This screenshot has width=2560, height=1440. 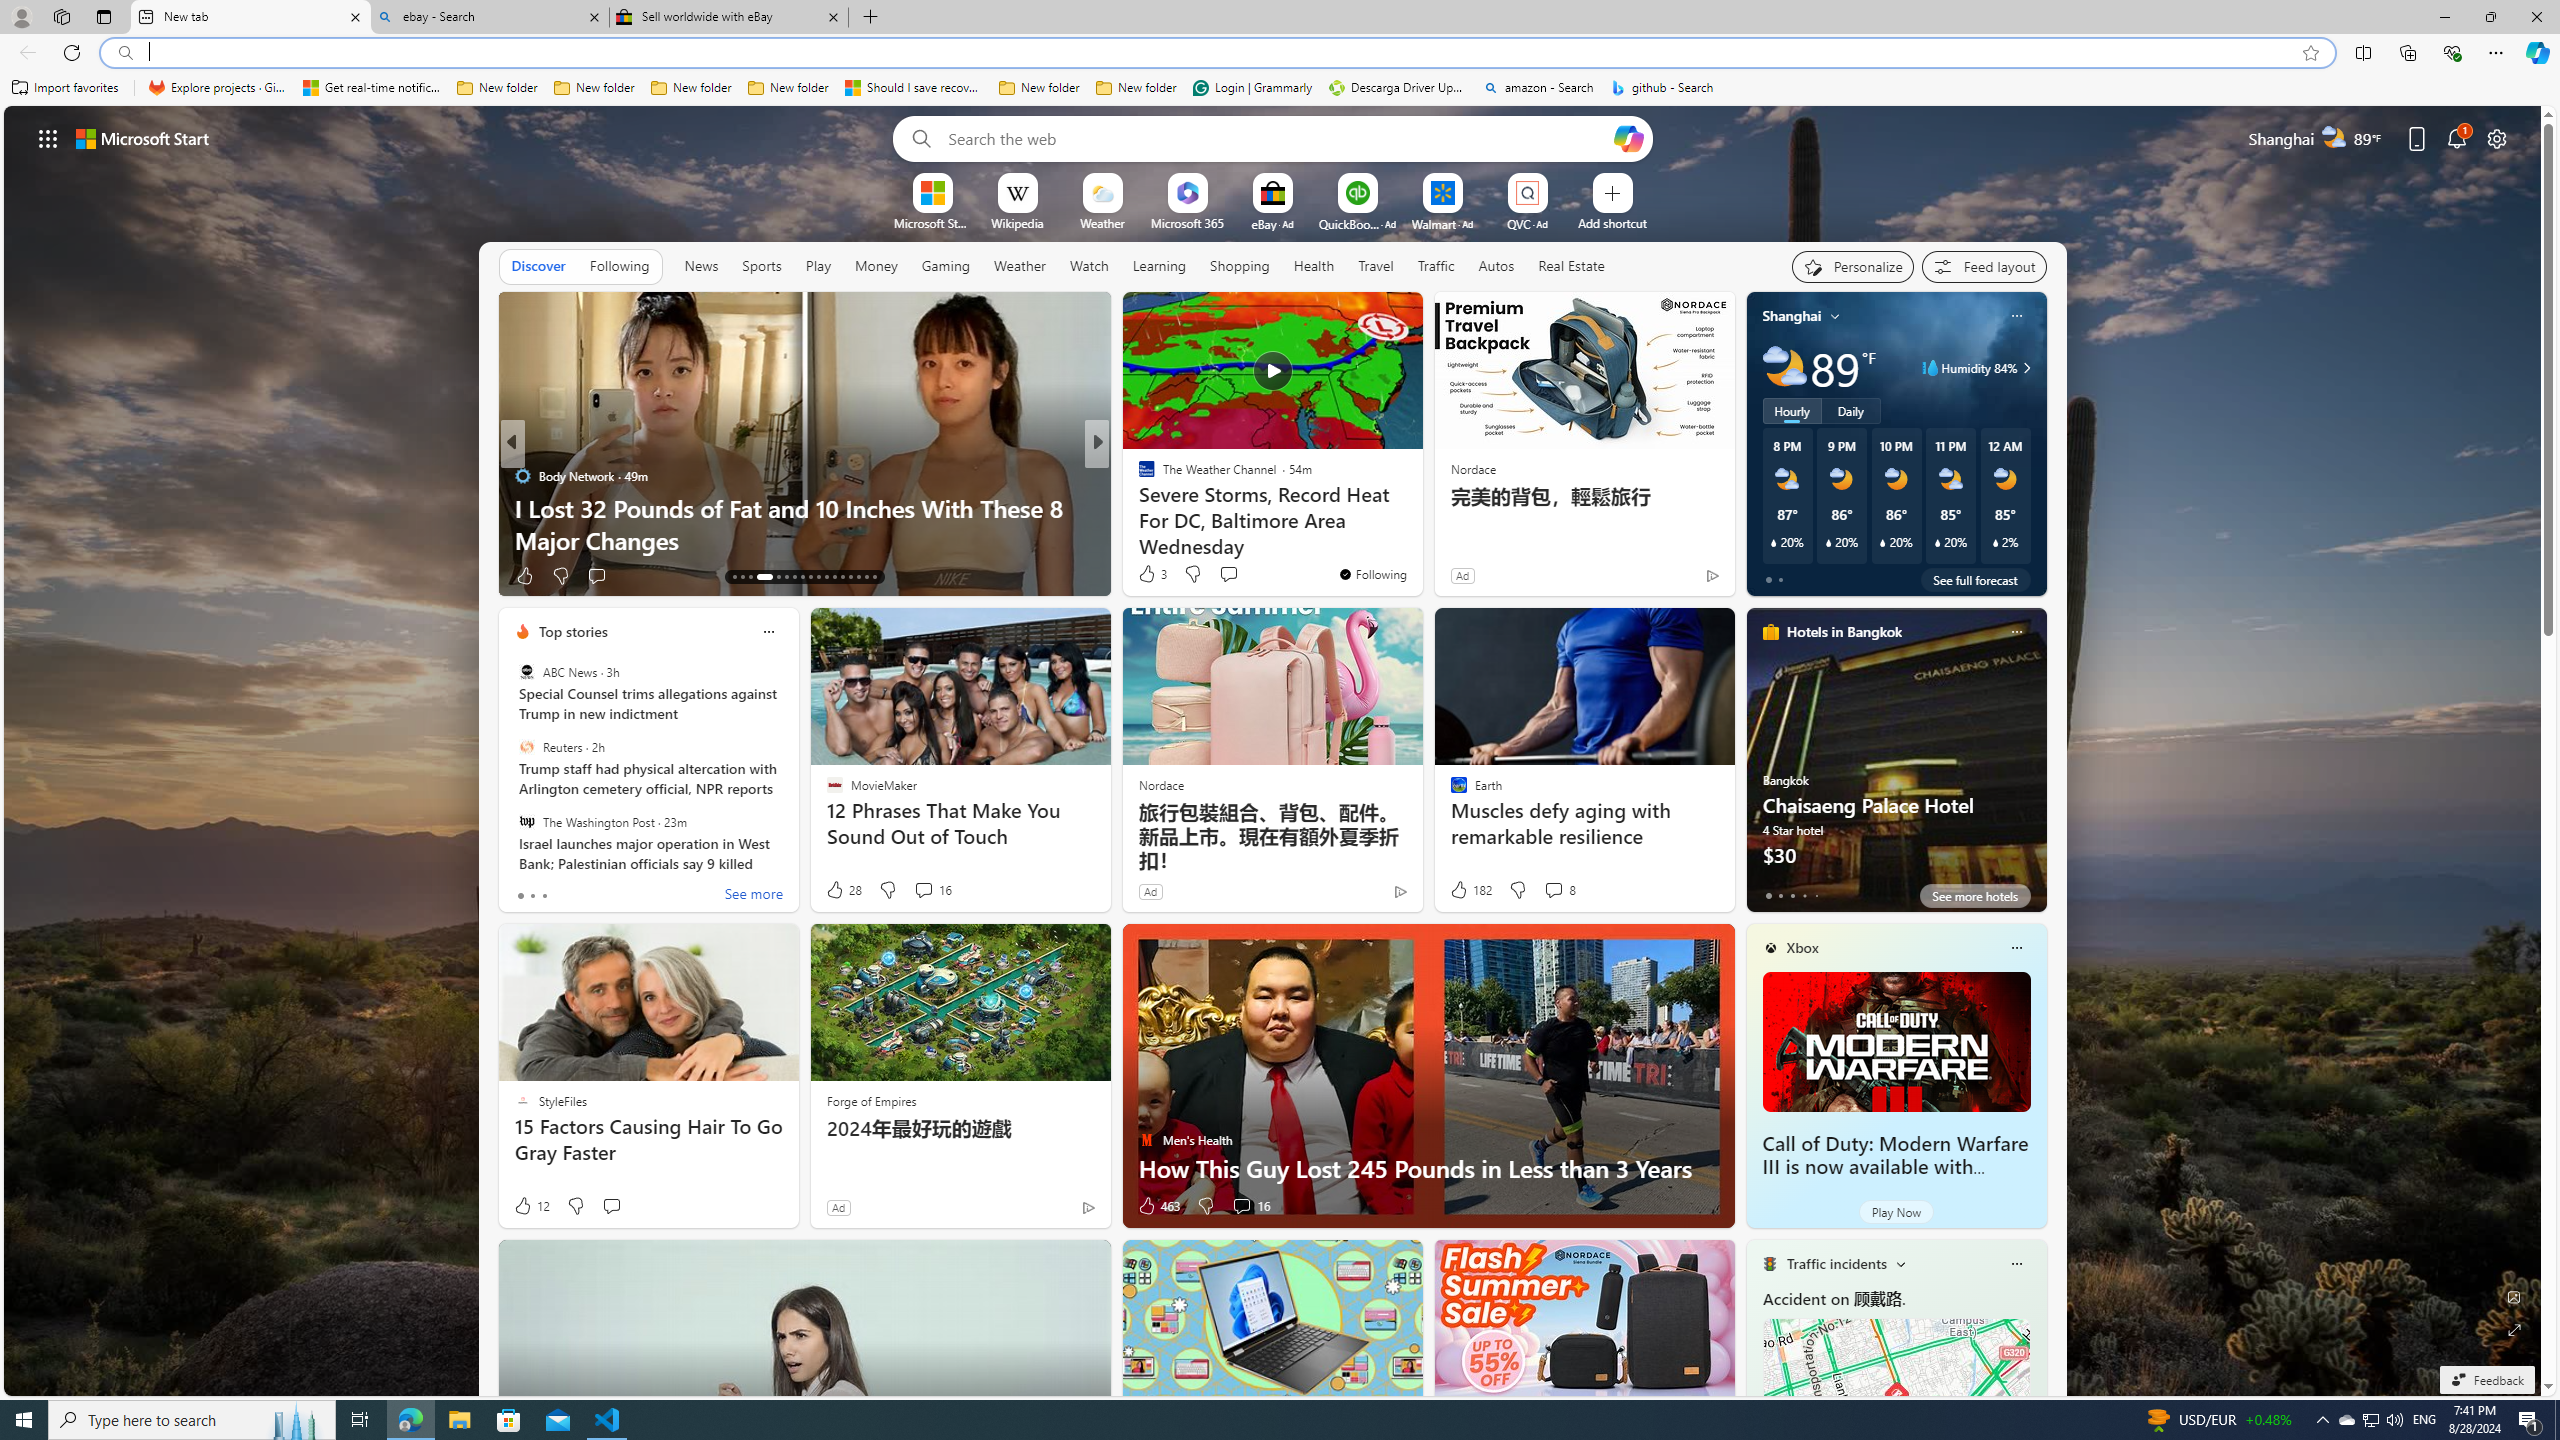 What do you see at coordinates (1152, 574) in the screenshot?
I see `3 Like` at bounding box center [1152, 574].